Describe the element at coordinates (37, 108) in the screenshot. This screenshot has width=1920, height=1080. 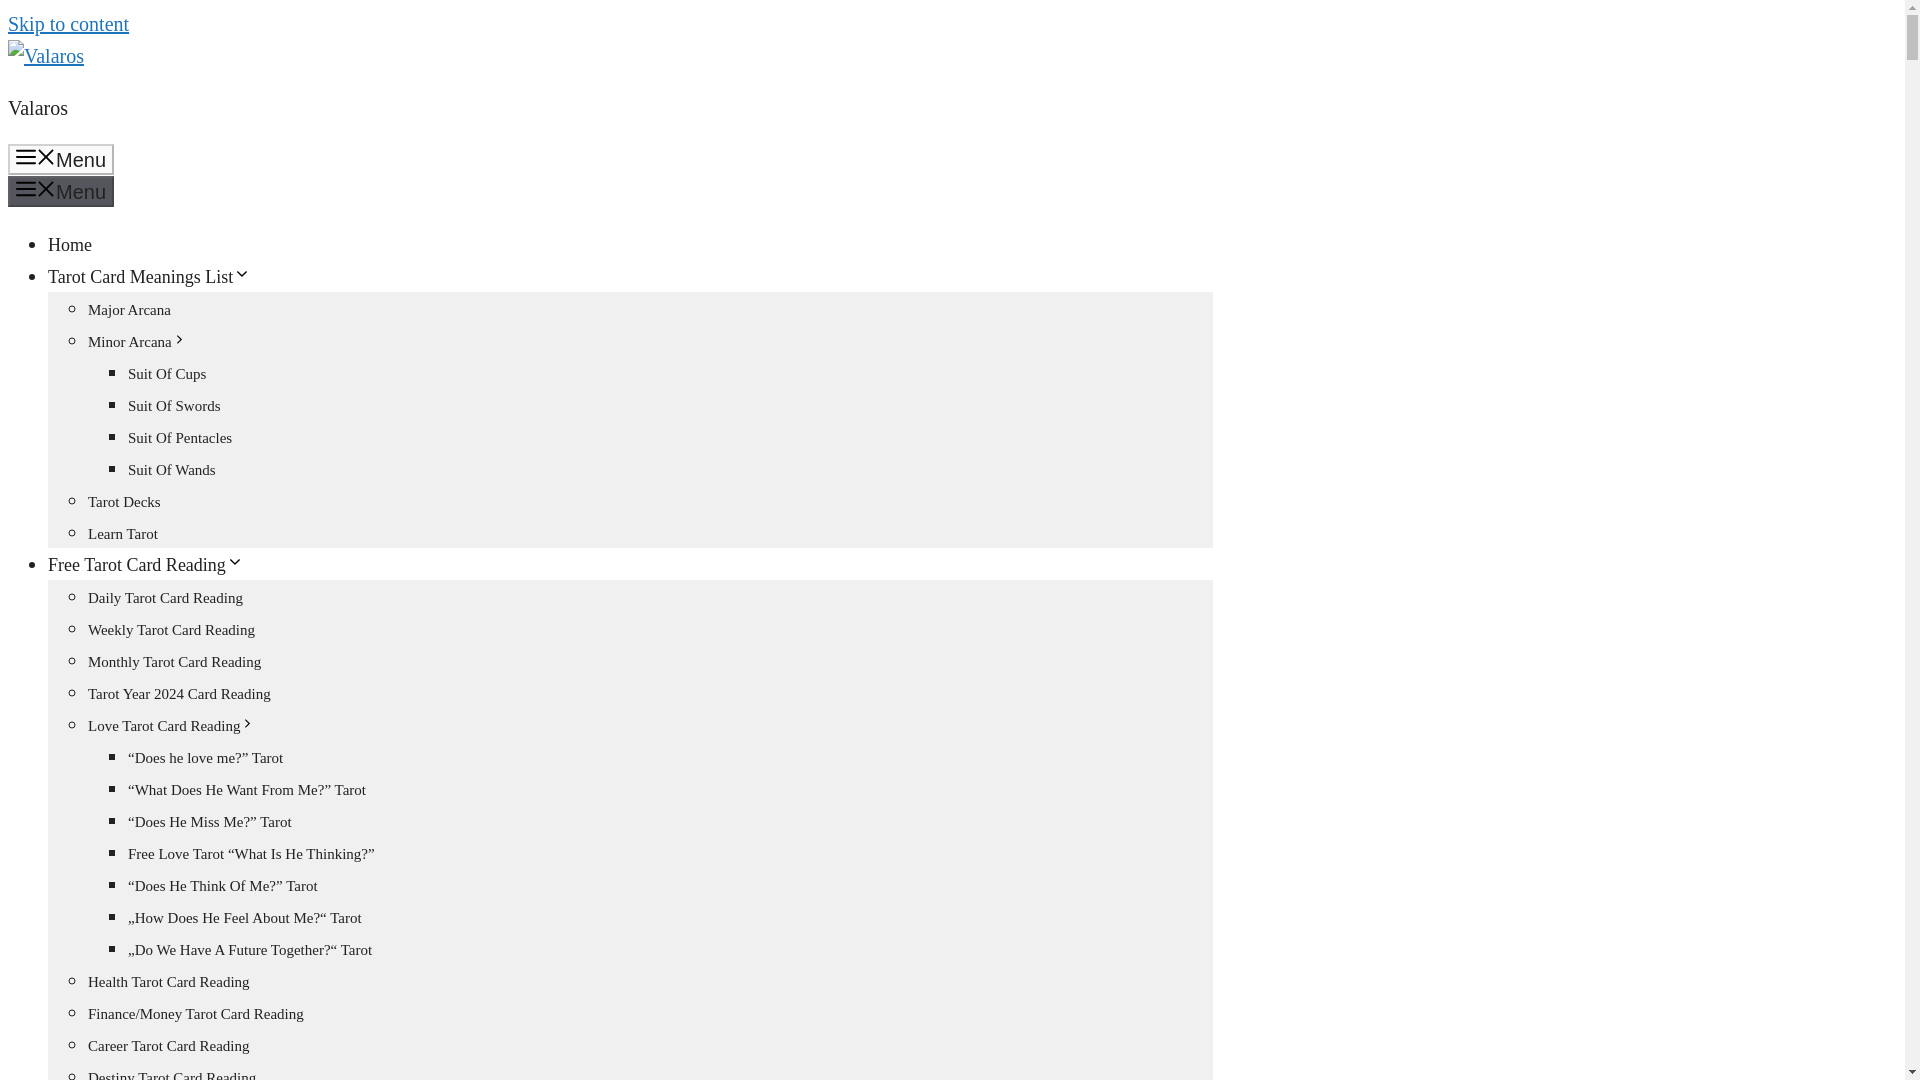
I see `Valaros` at that location.